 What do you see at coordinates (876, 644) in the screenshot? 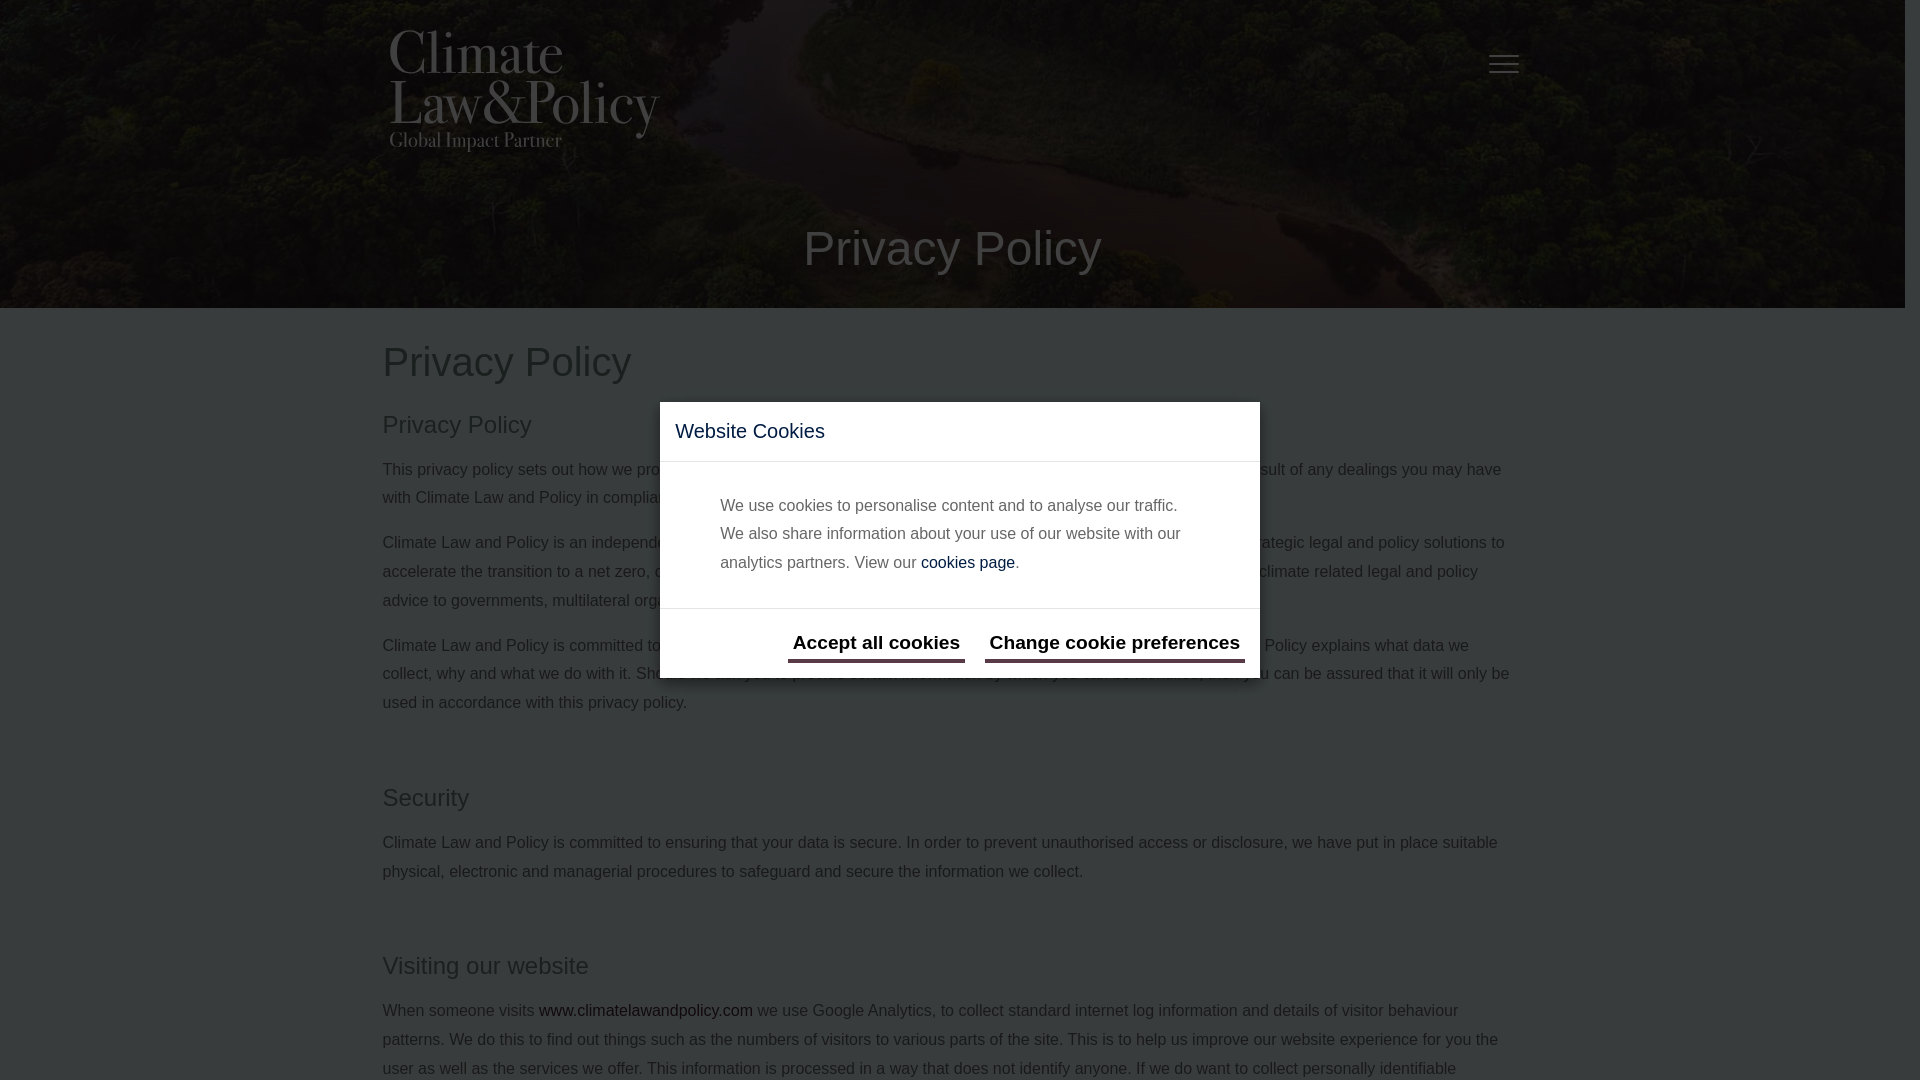
I see `Accept all cookies` at bounding box center [876, 644].